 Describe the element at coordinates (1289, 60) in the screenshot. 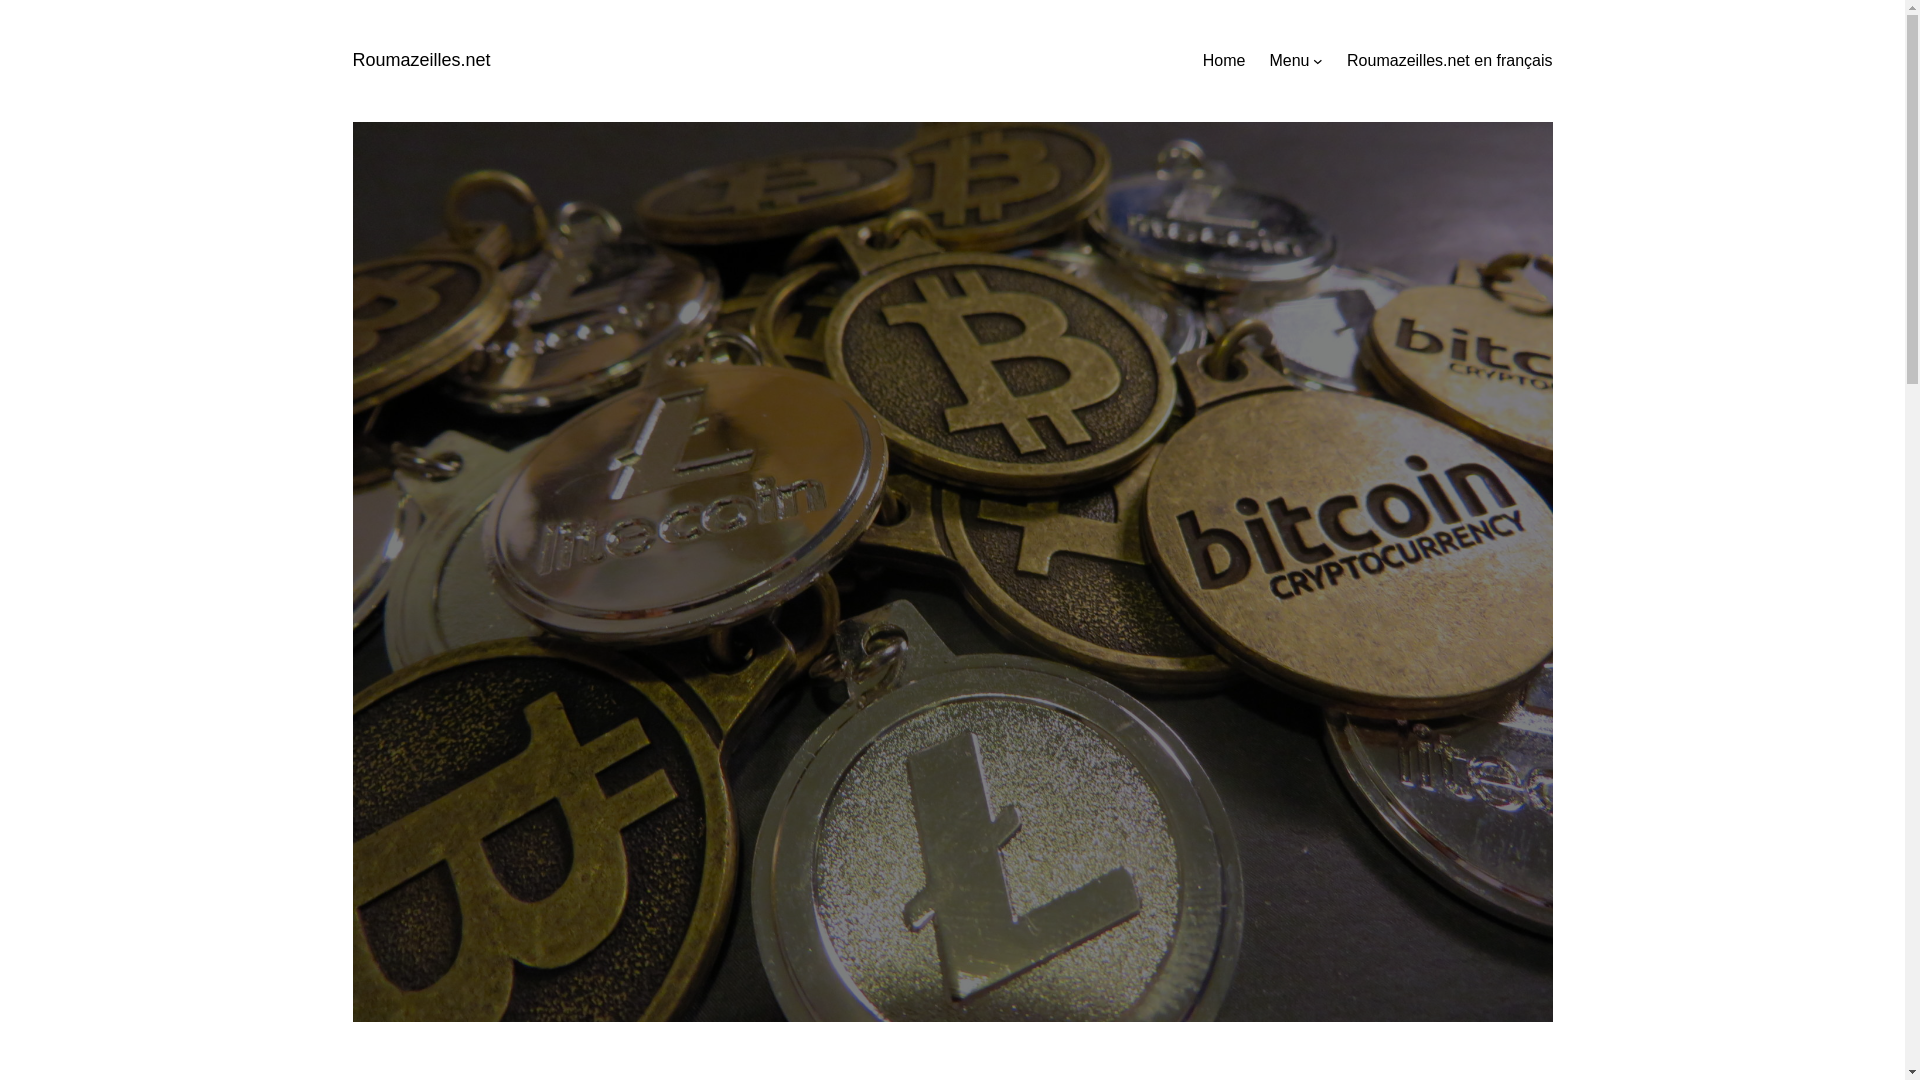

I see `Menu` at that location.